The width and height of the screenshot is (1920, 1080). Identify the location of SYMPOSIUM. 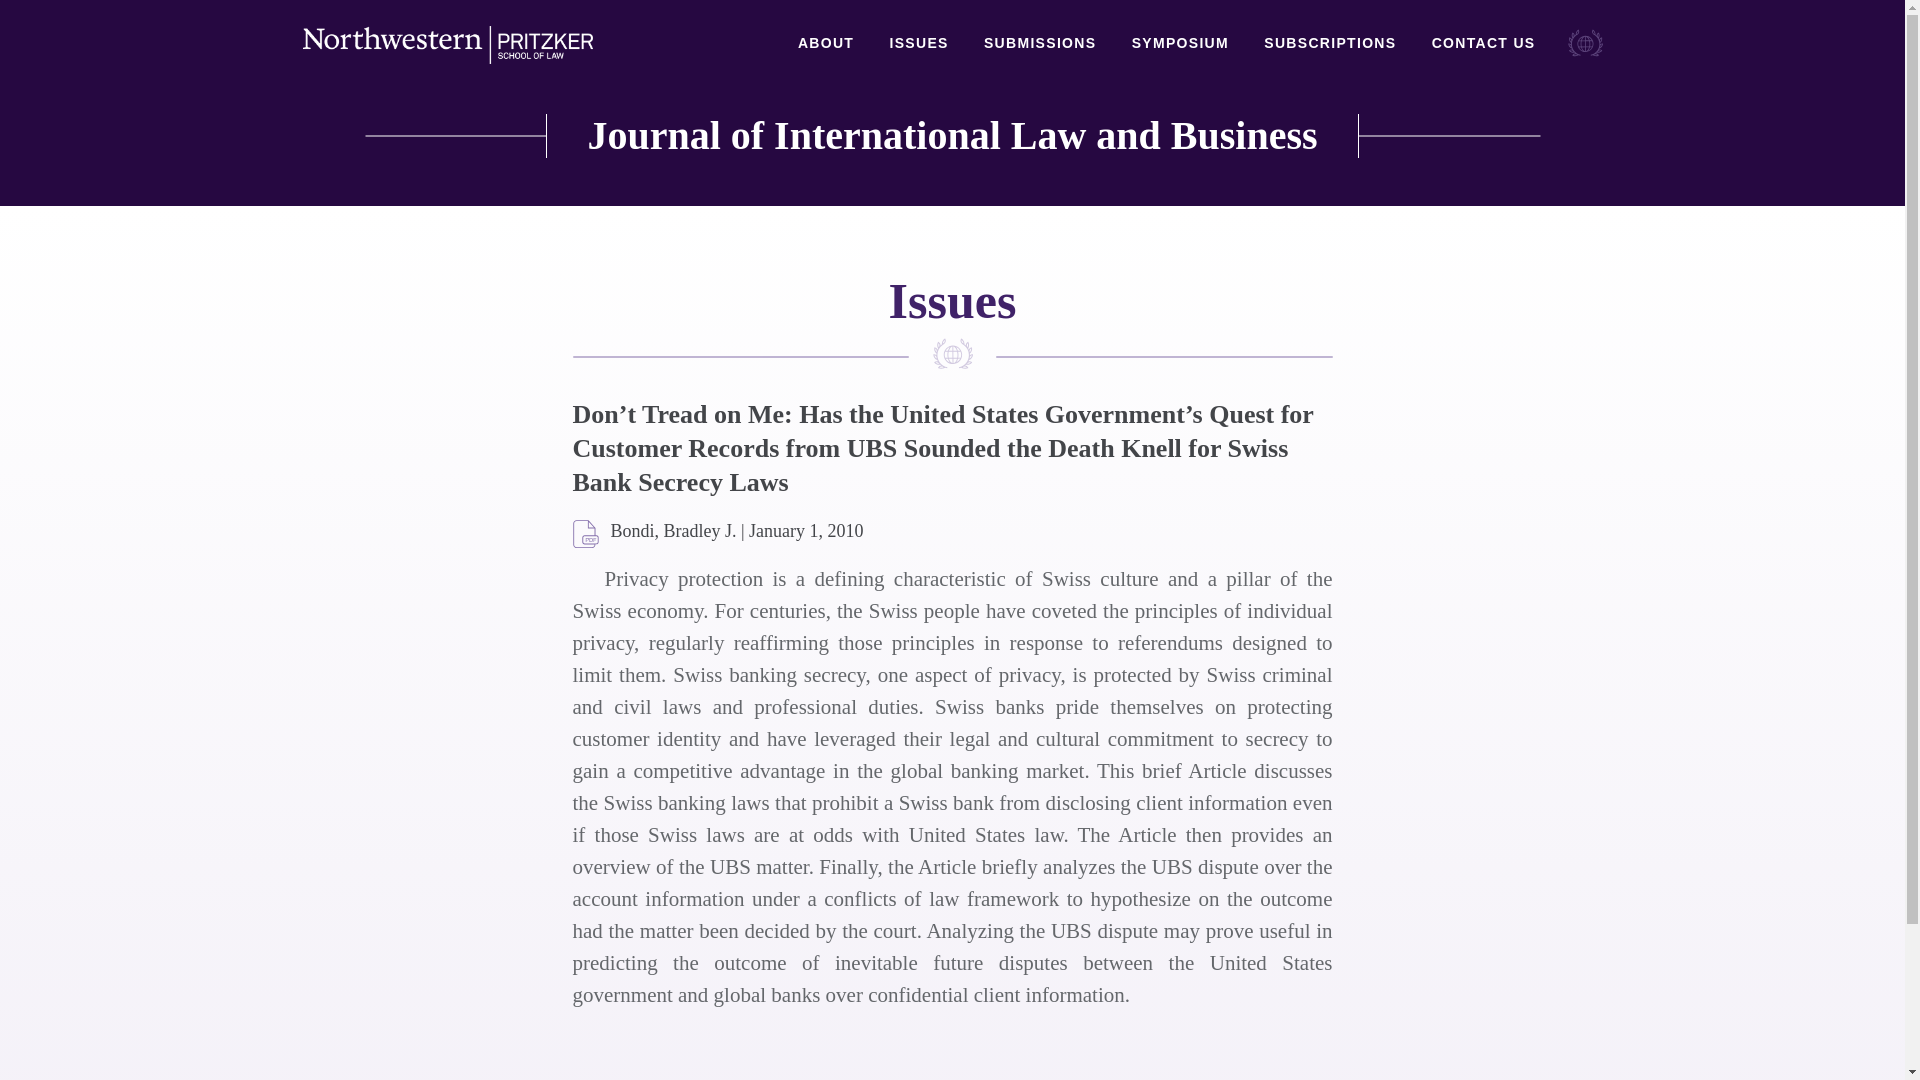
(1180, 43).